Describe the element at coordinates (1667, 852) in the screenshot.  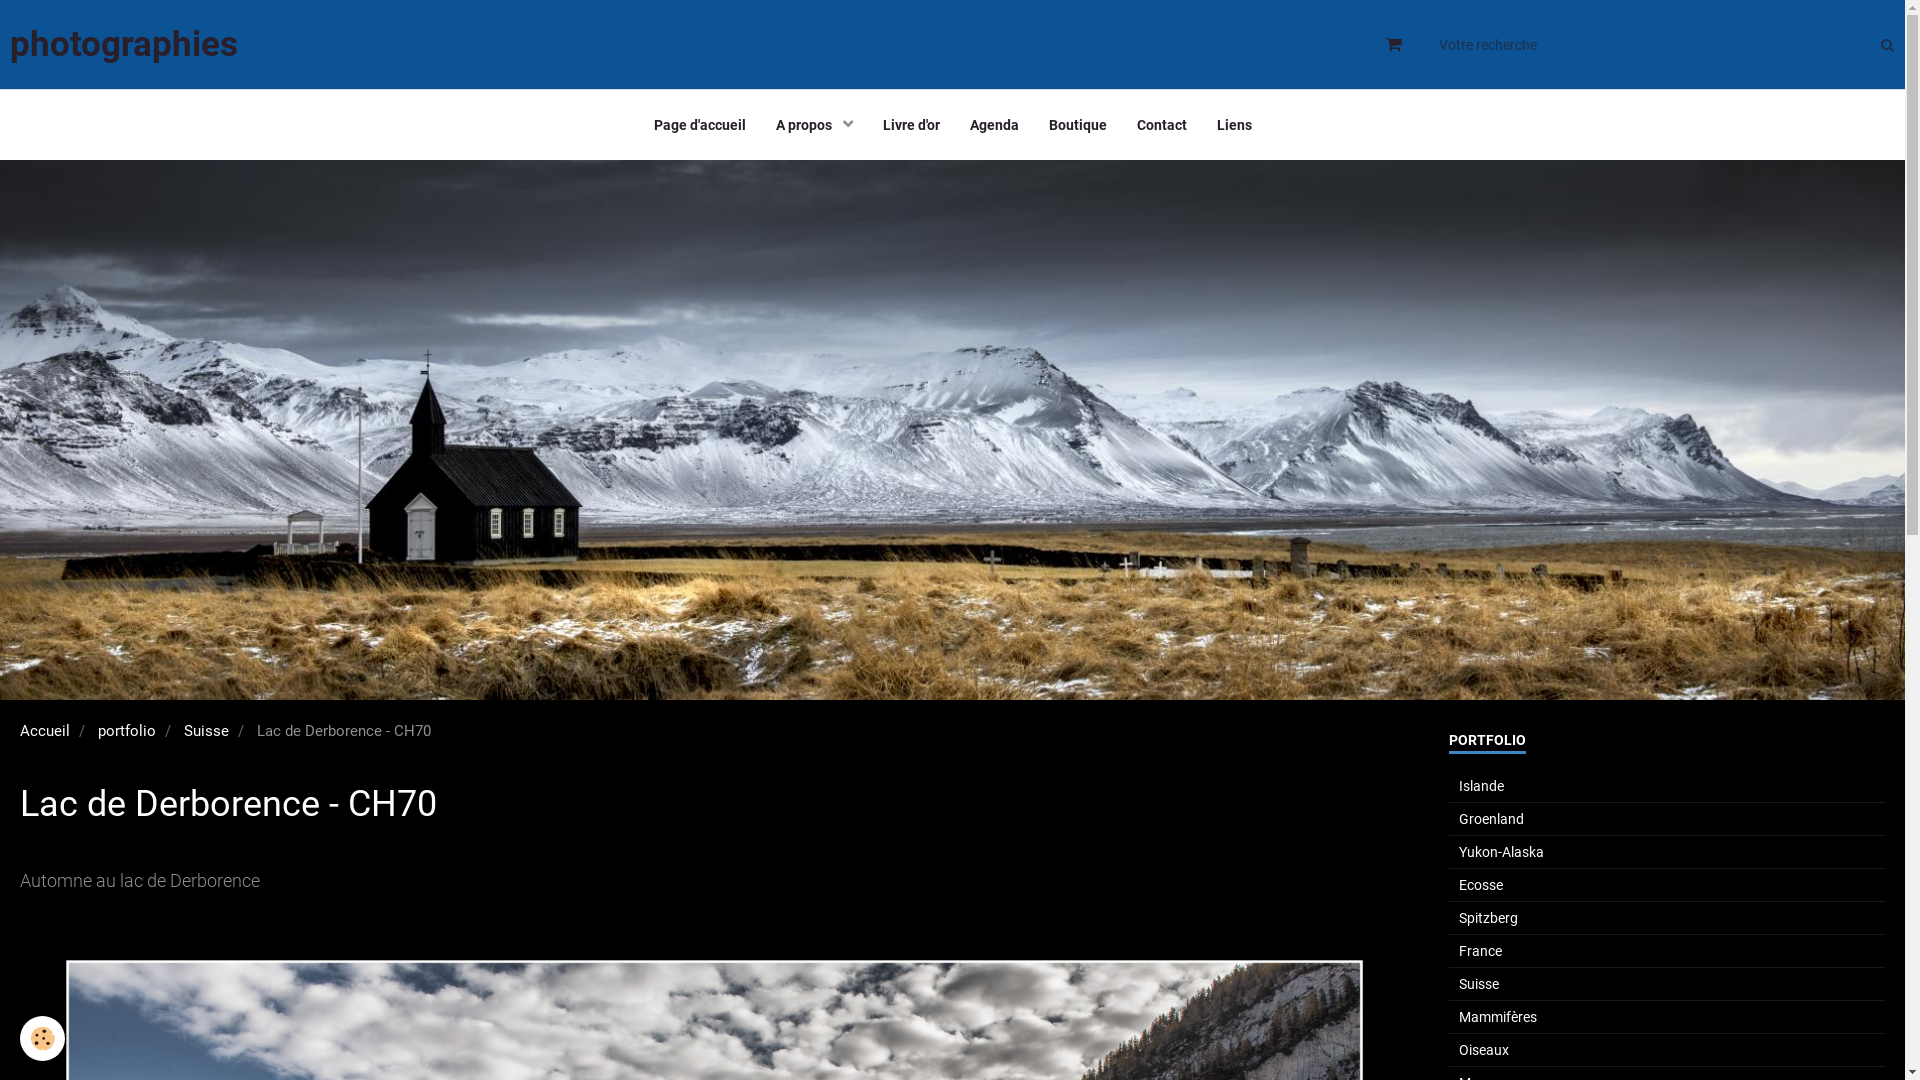
I see `Yukon-Alaska` at that location.